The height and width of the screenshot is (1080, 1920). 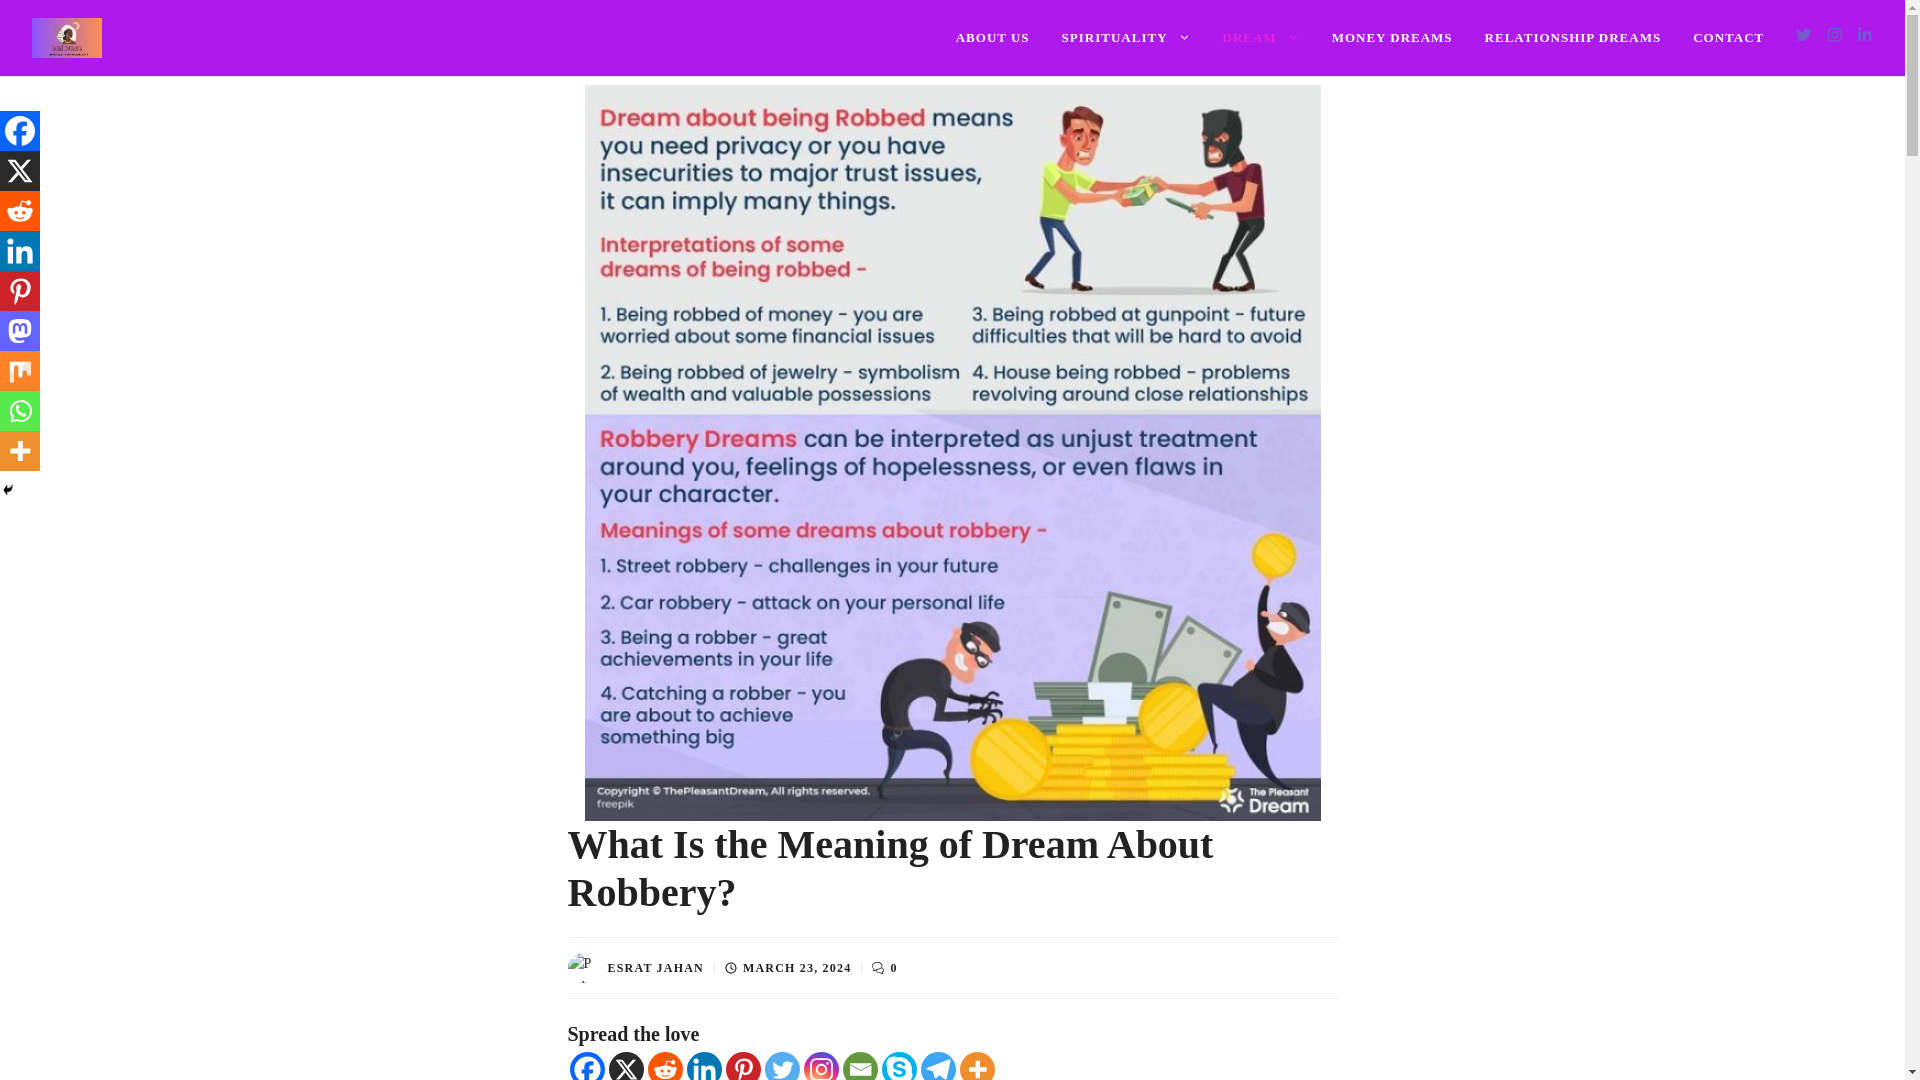 I want to click on Email, so click(x=860, y=1066).